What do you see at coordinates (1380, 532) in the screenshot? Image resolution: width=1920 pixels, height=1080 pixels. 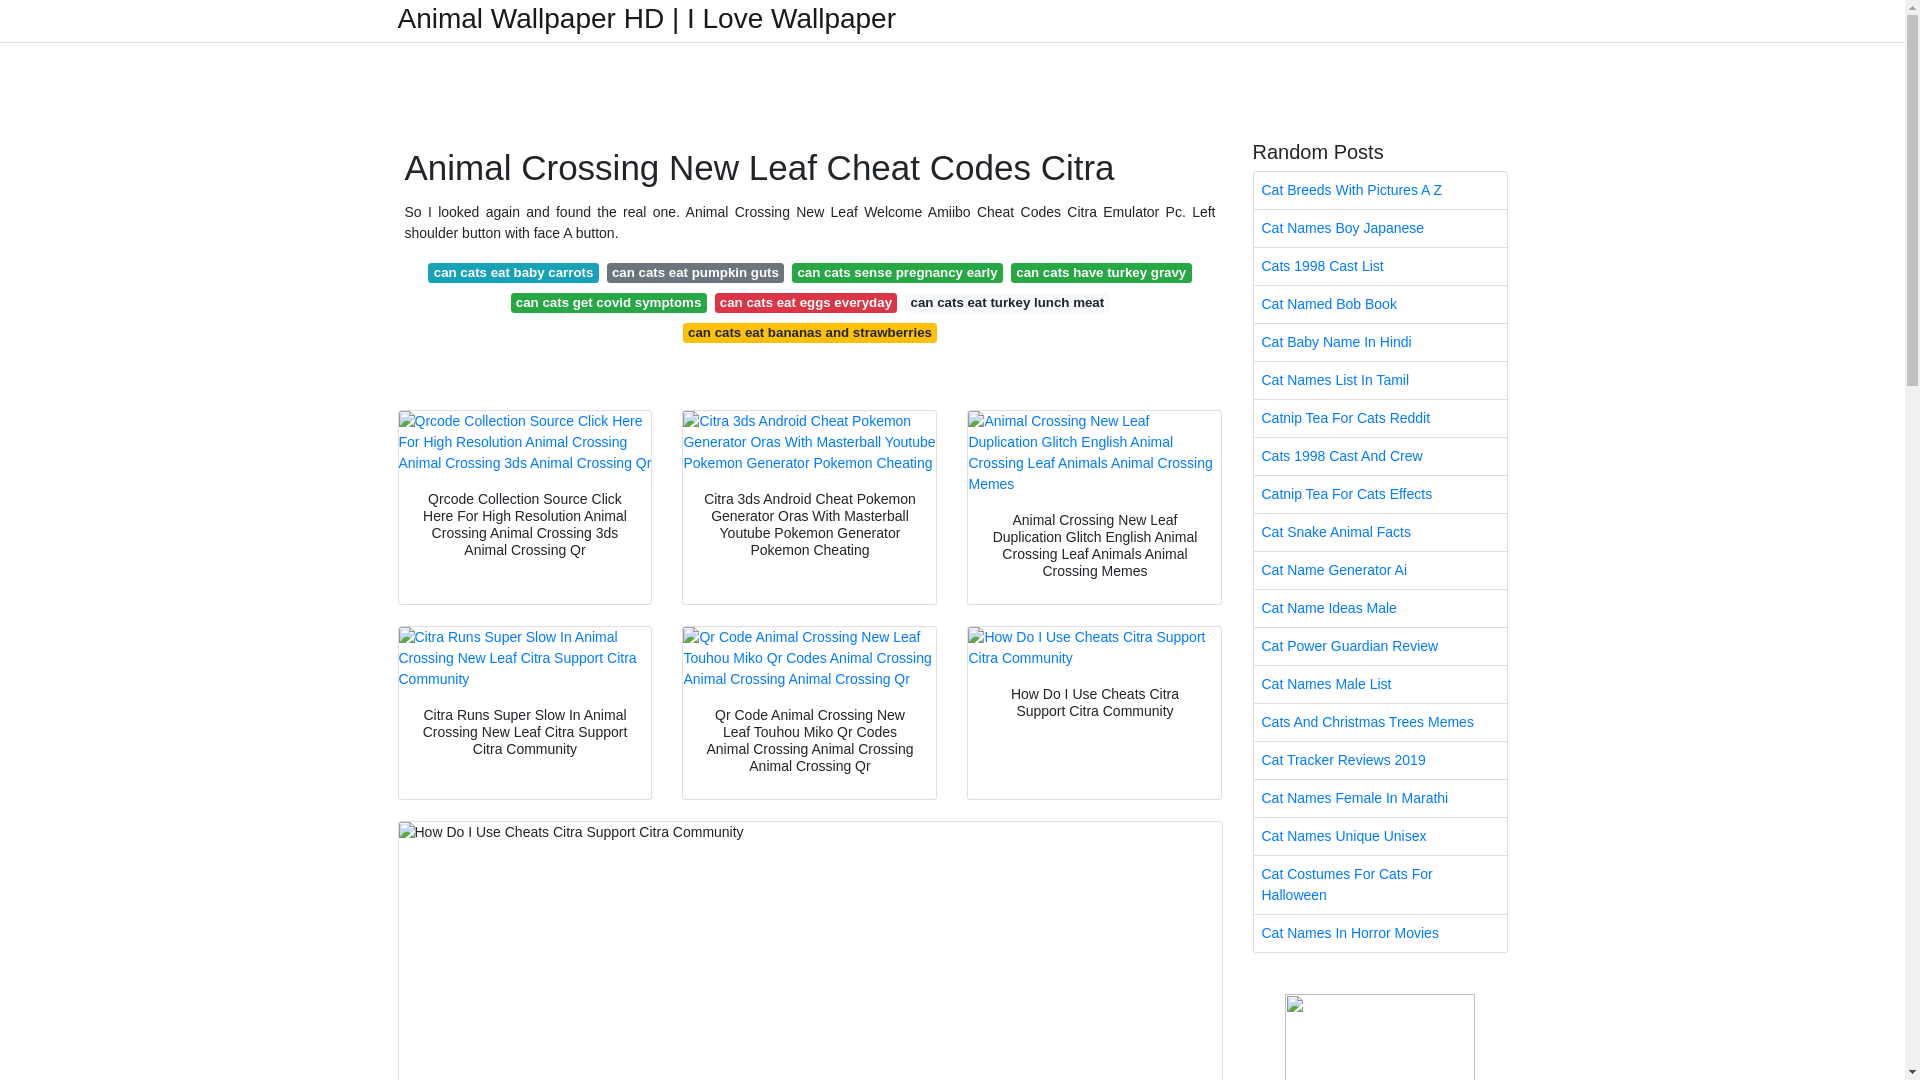 I see `Cat Snake Animal Facts` at bounding box center [1380, 532].